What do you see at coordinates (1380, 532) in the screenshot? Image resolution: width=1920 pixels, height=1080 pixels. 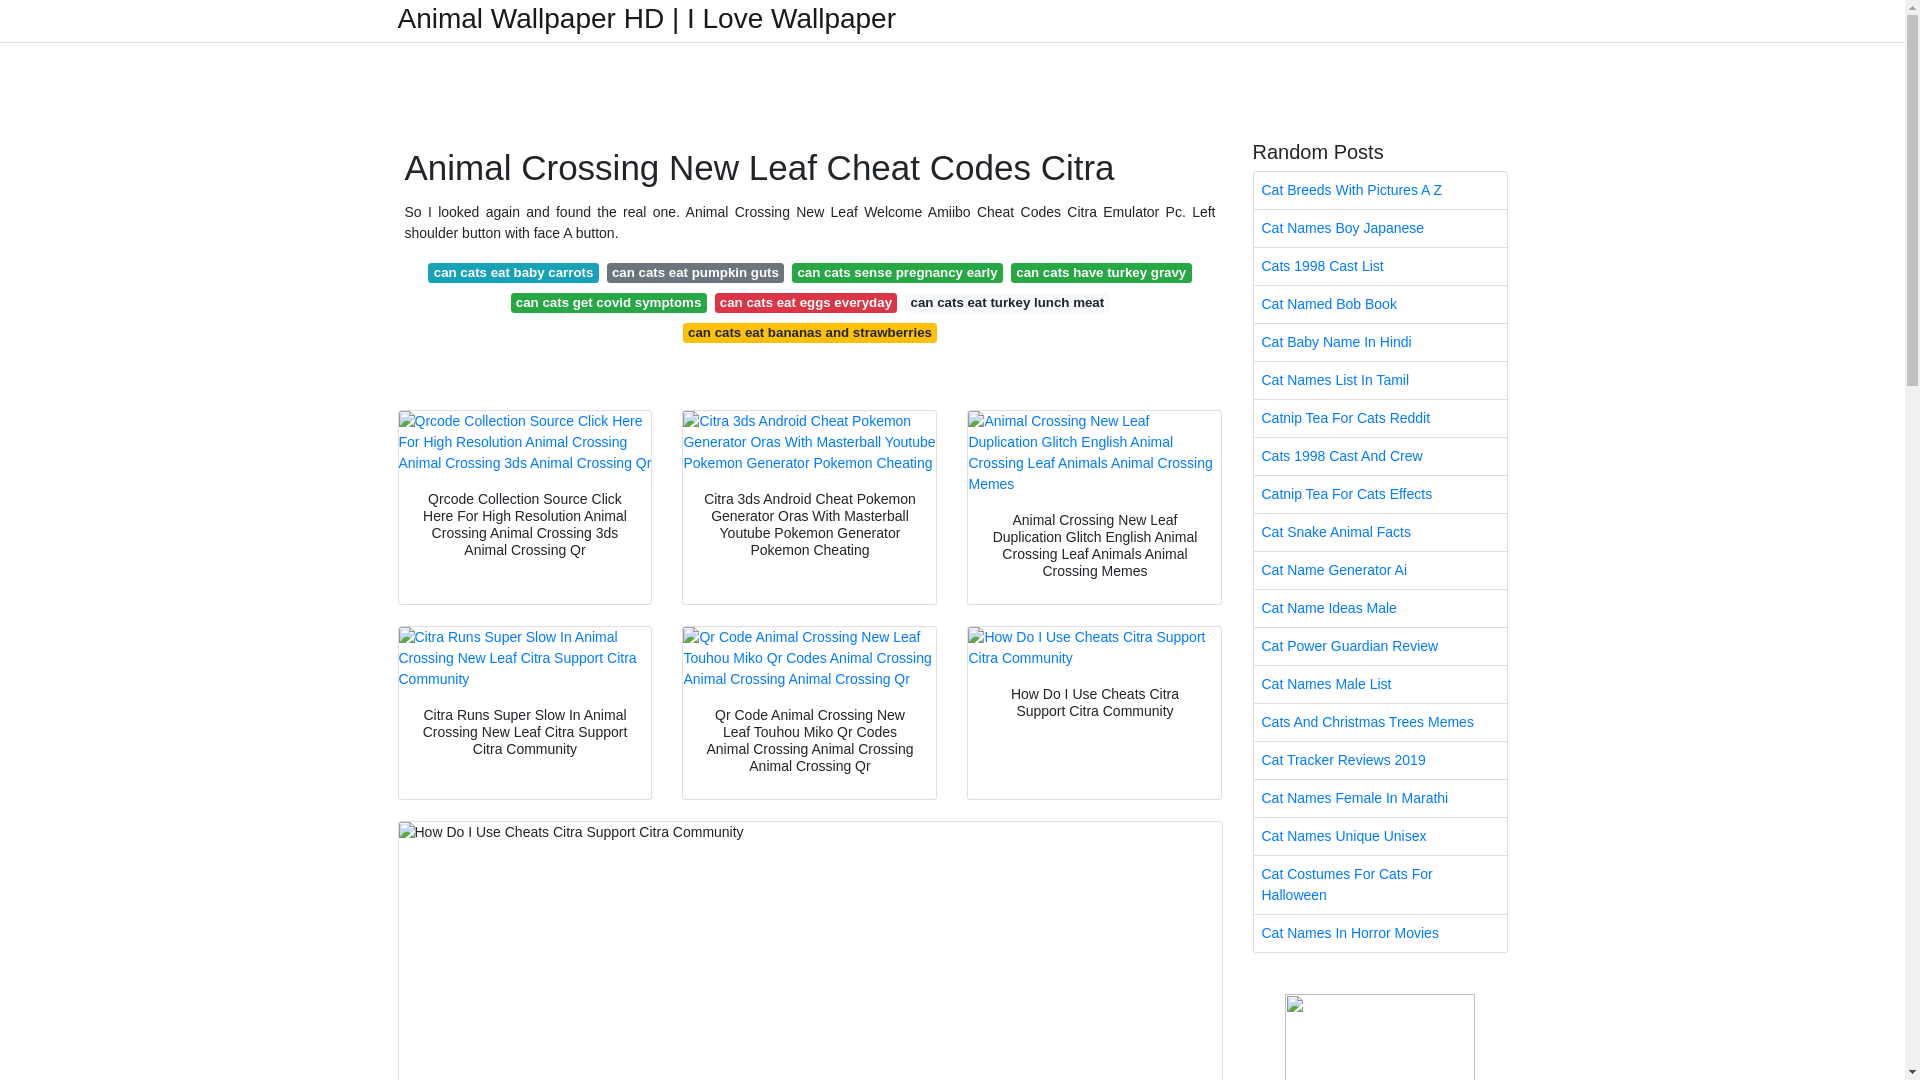 I see `Cat Snake Animal Facts` at bounding box center [1380, 532].